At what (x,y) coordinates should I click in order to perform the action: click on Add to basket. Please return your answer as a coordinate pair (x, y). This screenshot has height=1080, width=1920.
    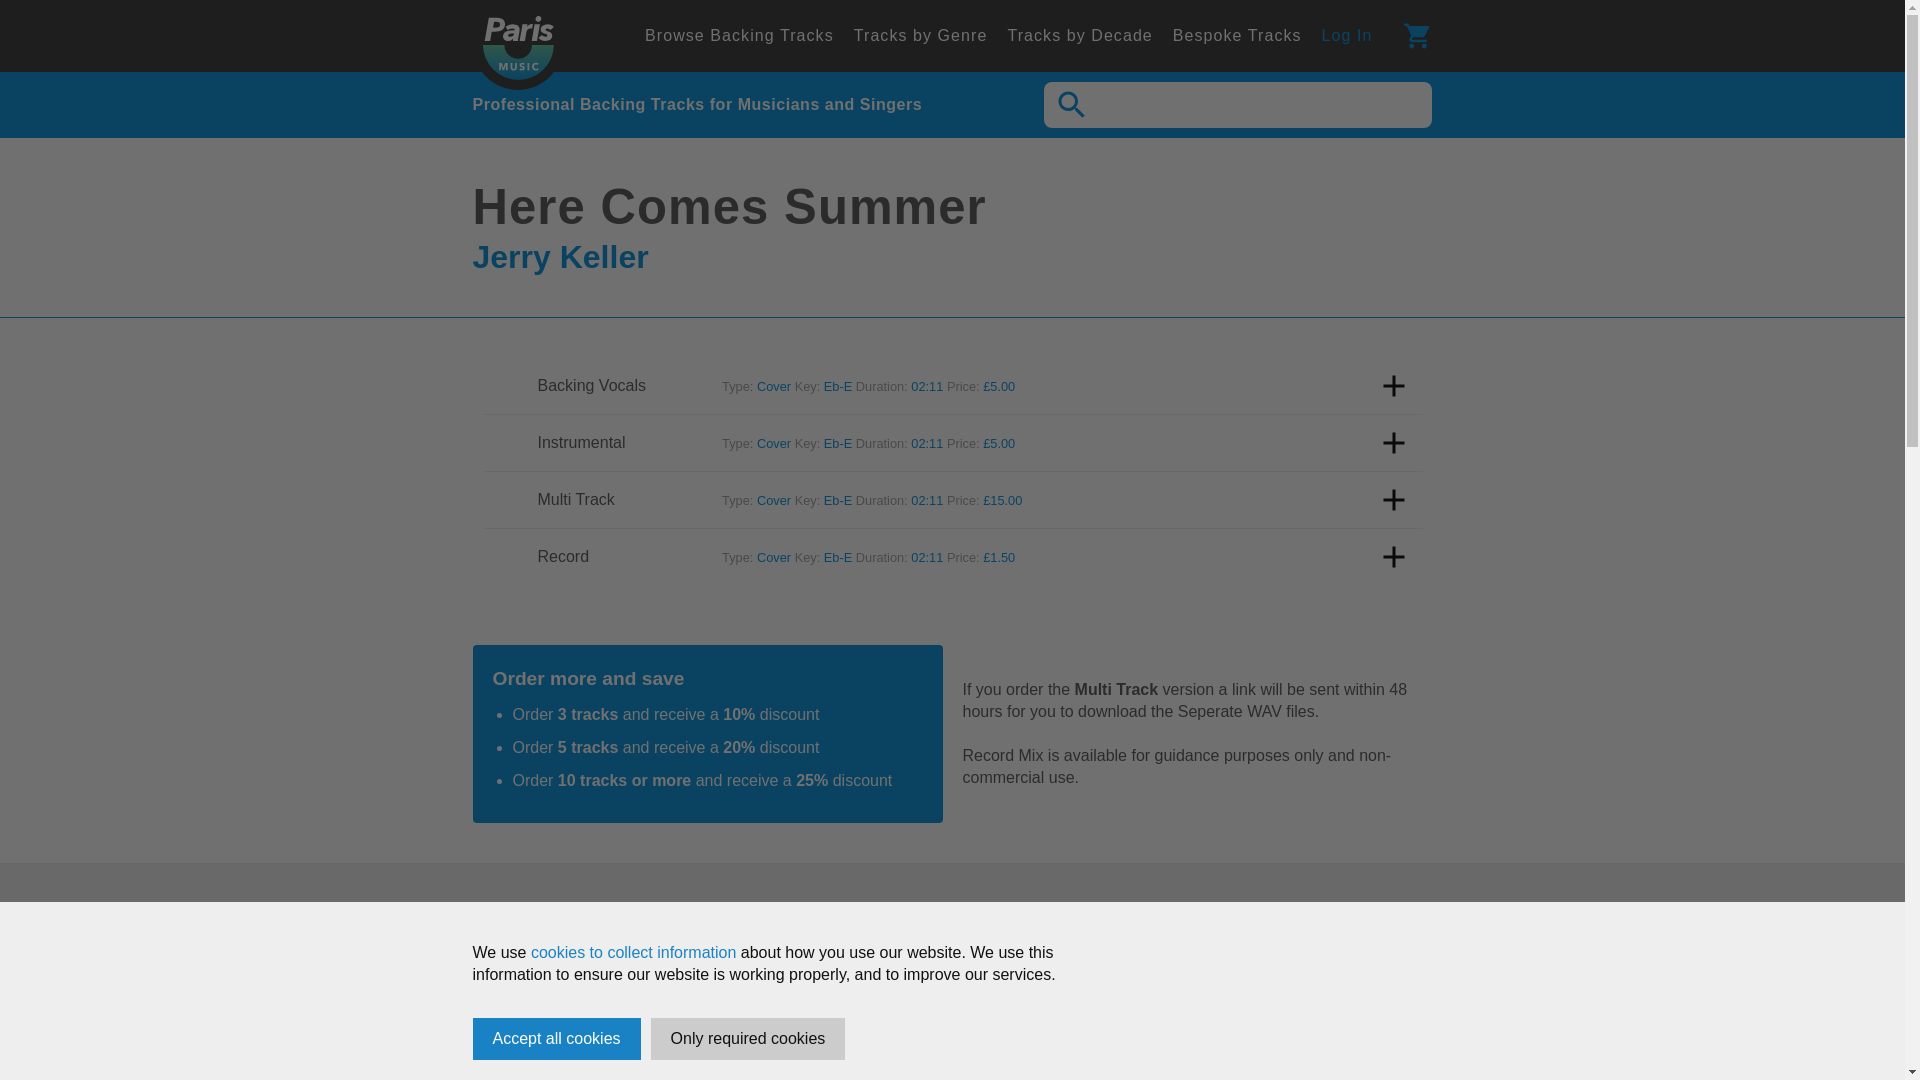
    Looking at the image, I should click on (1394, 386).